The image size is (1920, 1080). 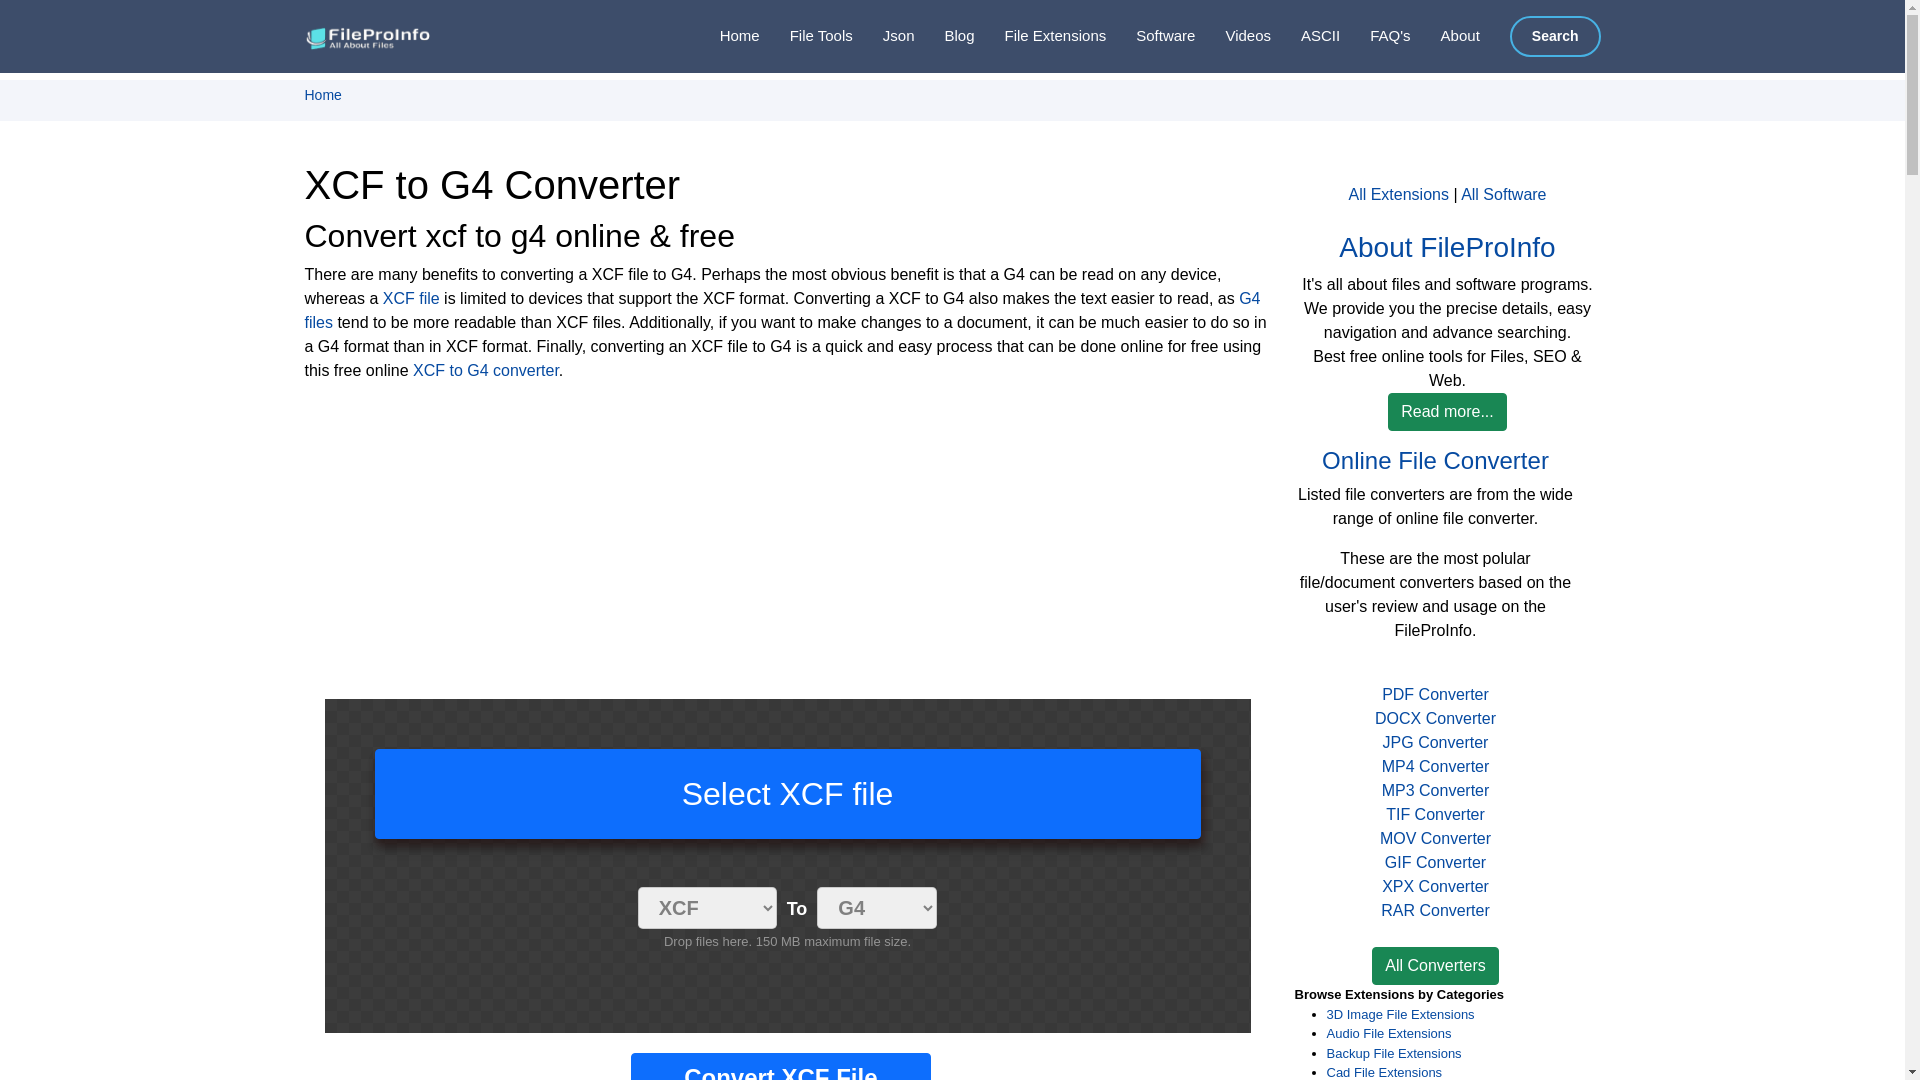 I want to click on File extensions list, so click(x=1041, y=36).